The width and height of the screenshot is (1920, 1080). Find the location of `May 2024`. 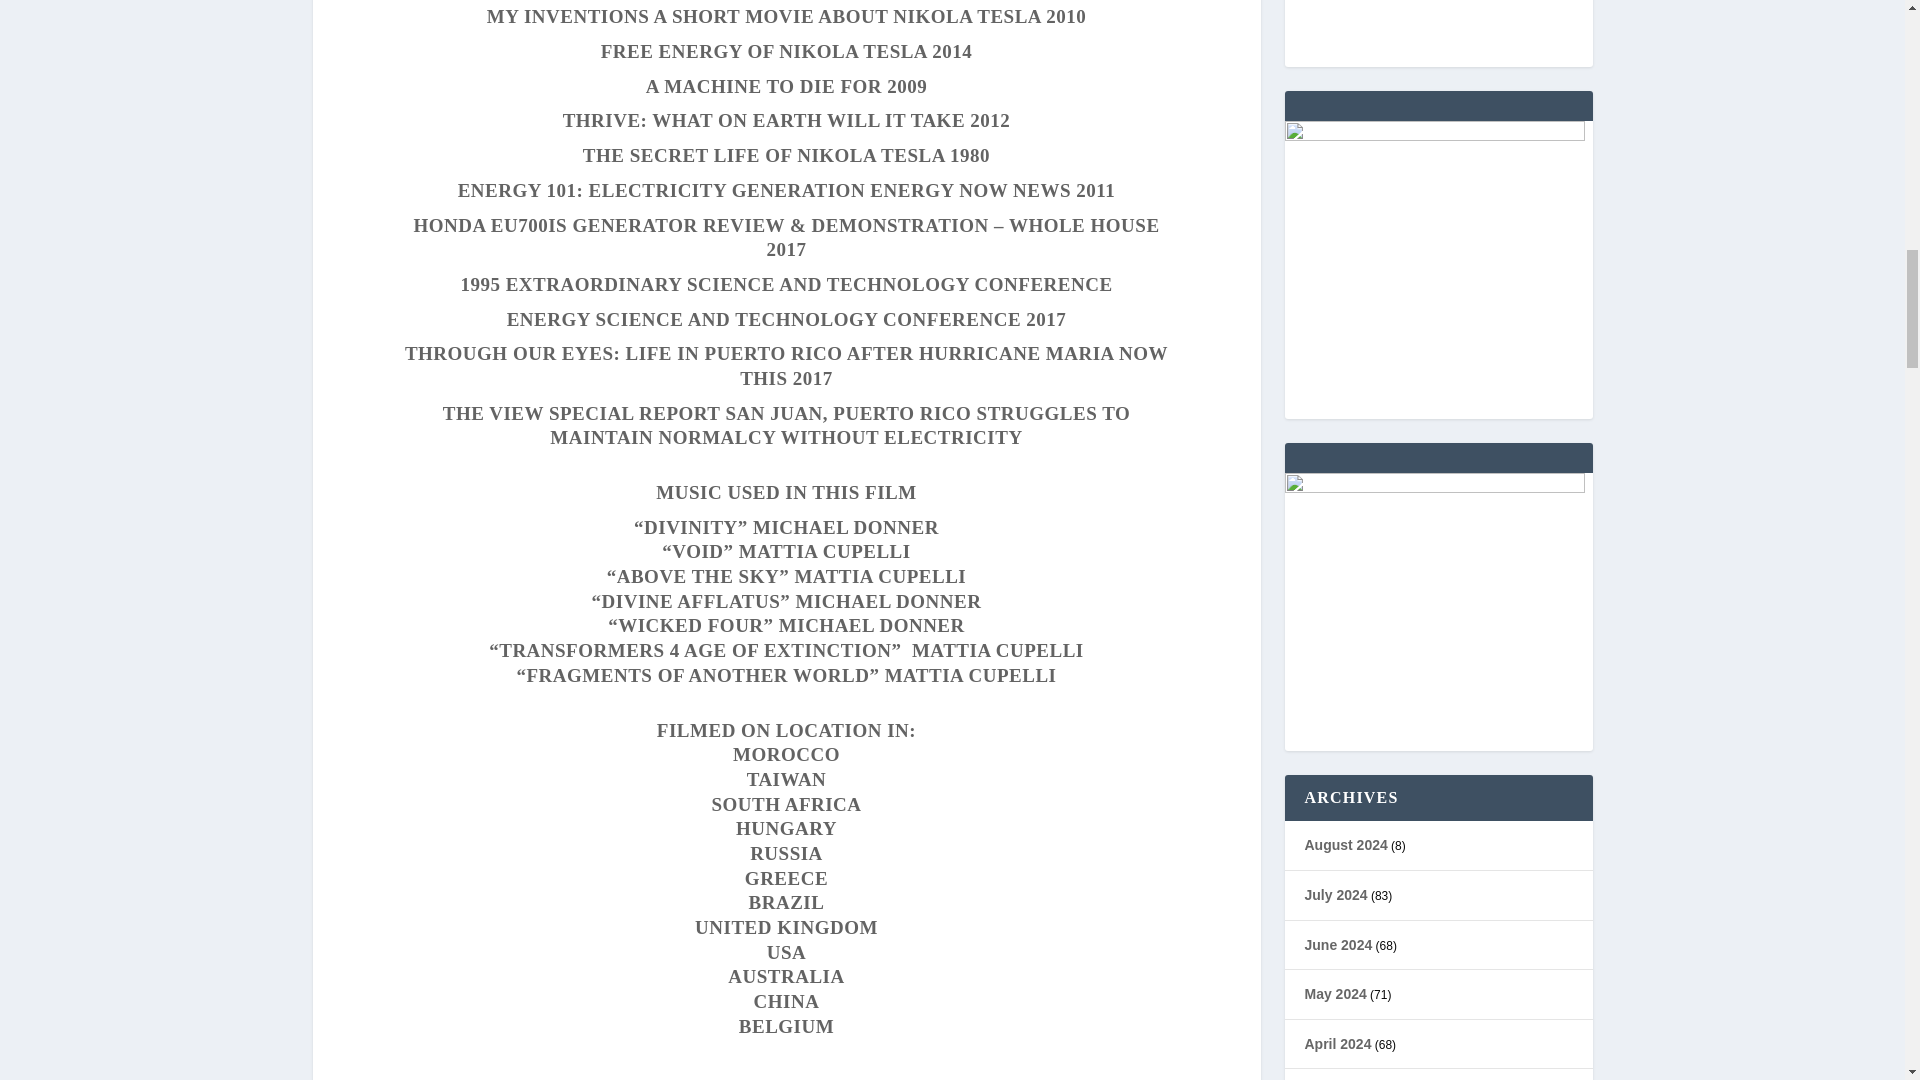

May 2024 is located at coordinates (1334, 994).